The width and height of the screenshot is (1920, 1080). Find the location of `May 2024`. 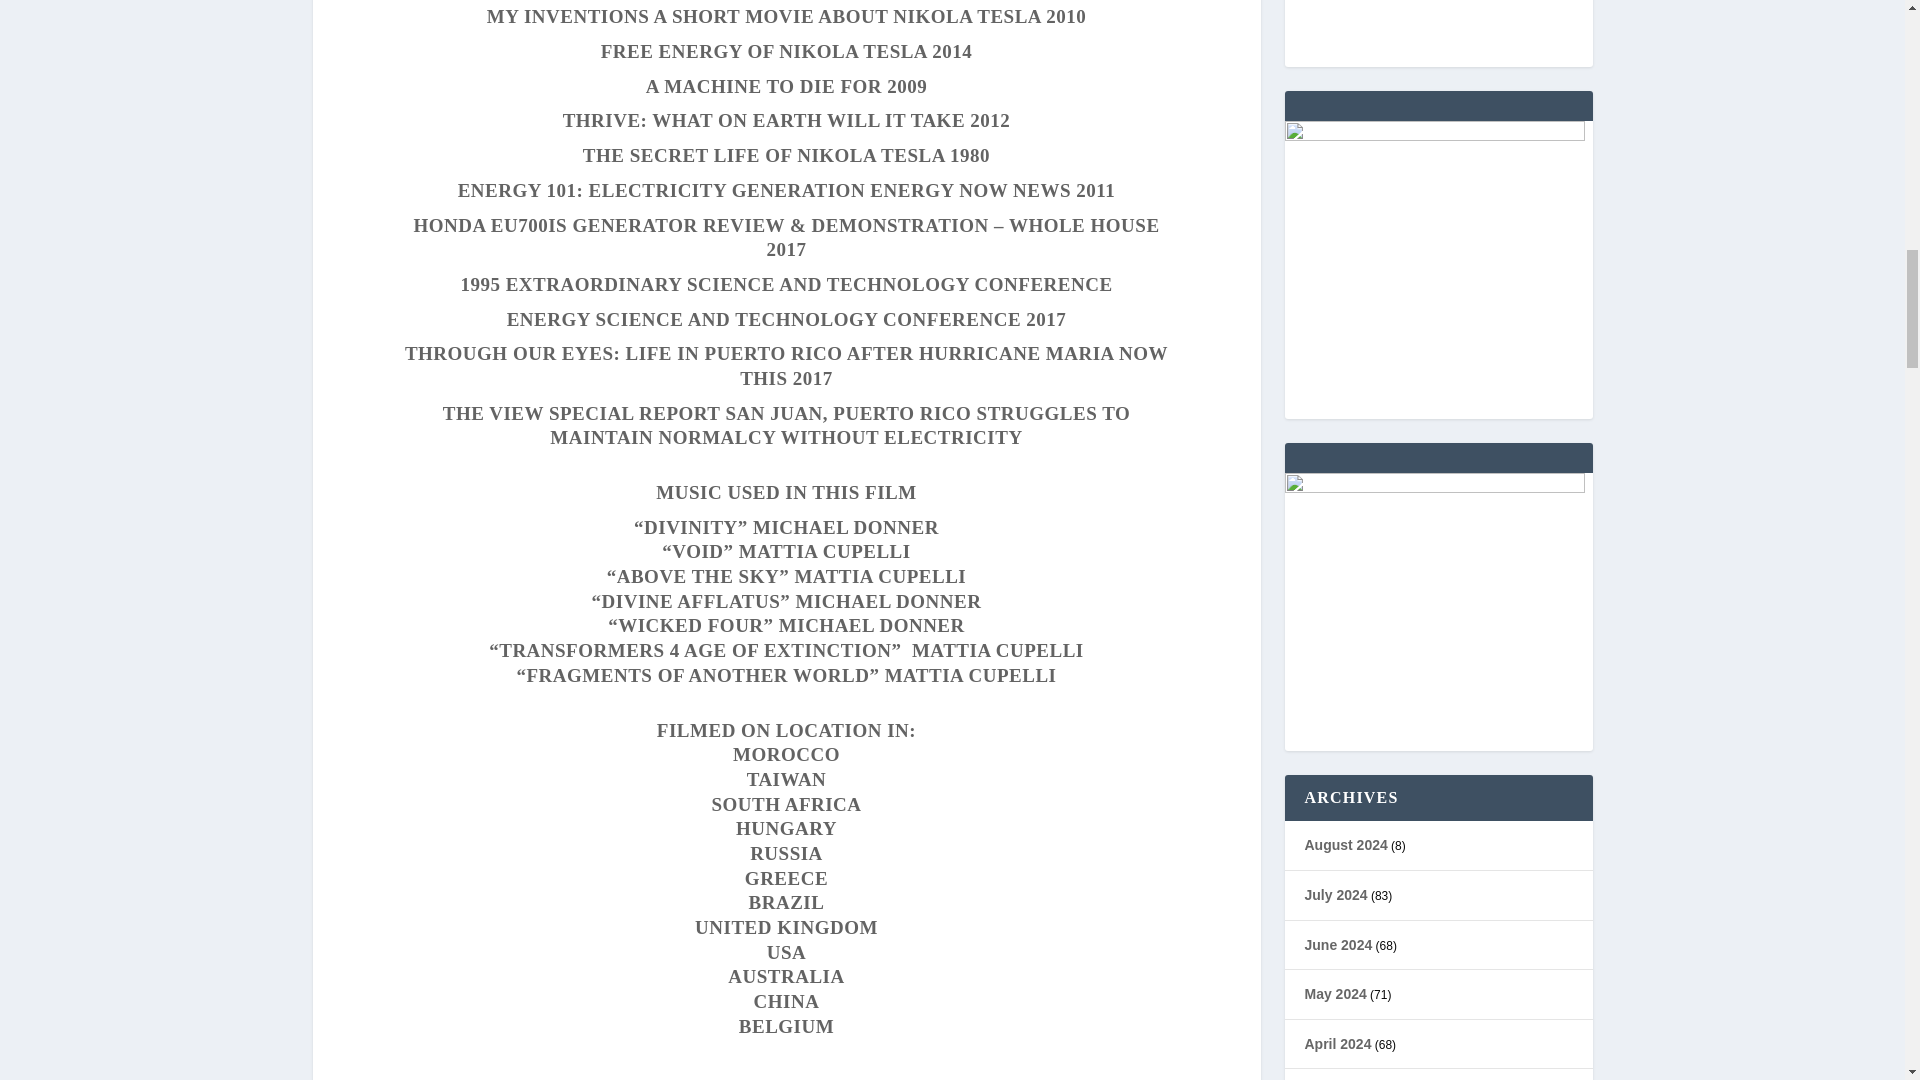

May 2024 is located at coordinates (1334, 994).